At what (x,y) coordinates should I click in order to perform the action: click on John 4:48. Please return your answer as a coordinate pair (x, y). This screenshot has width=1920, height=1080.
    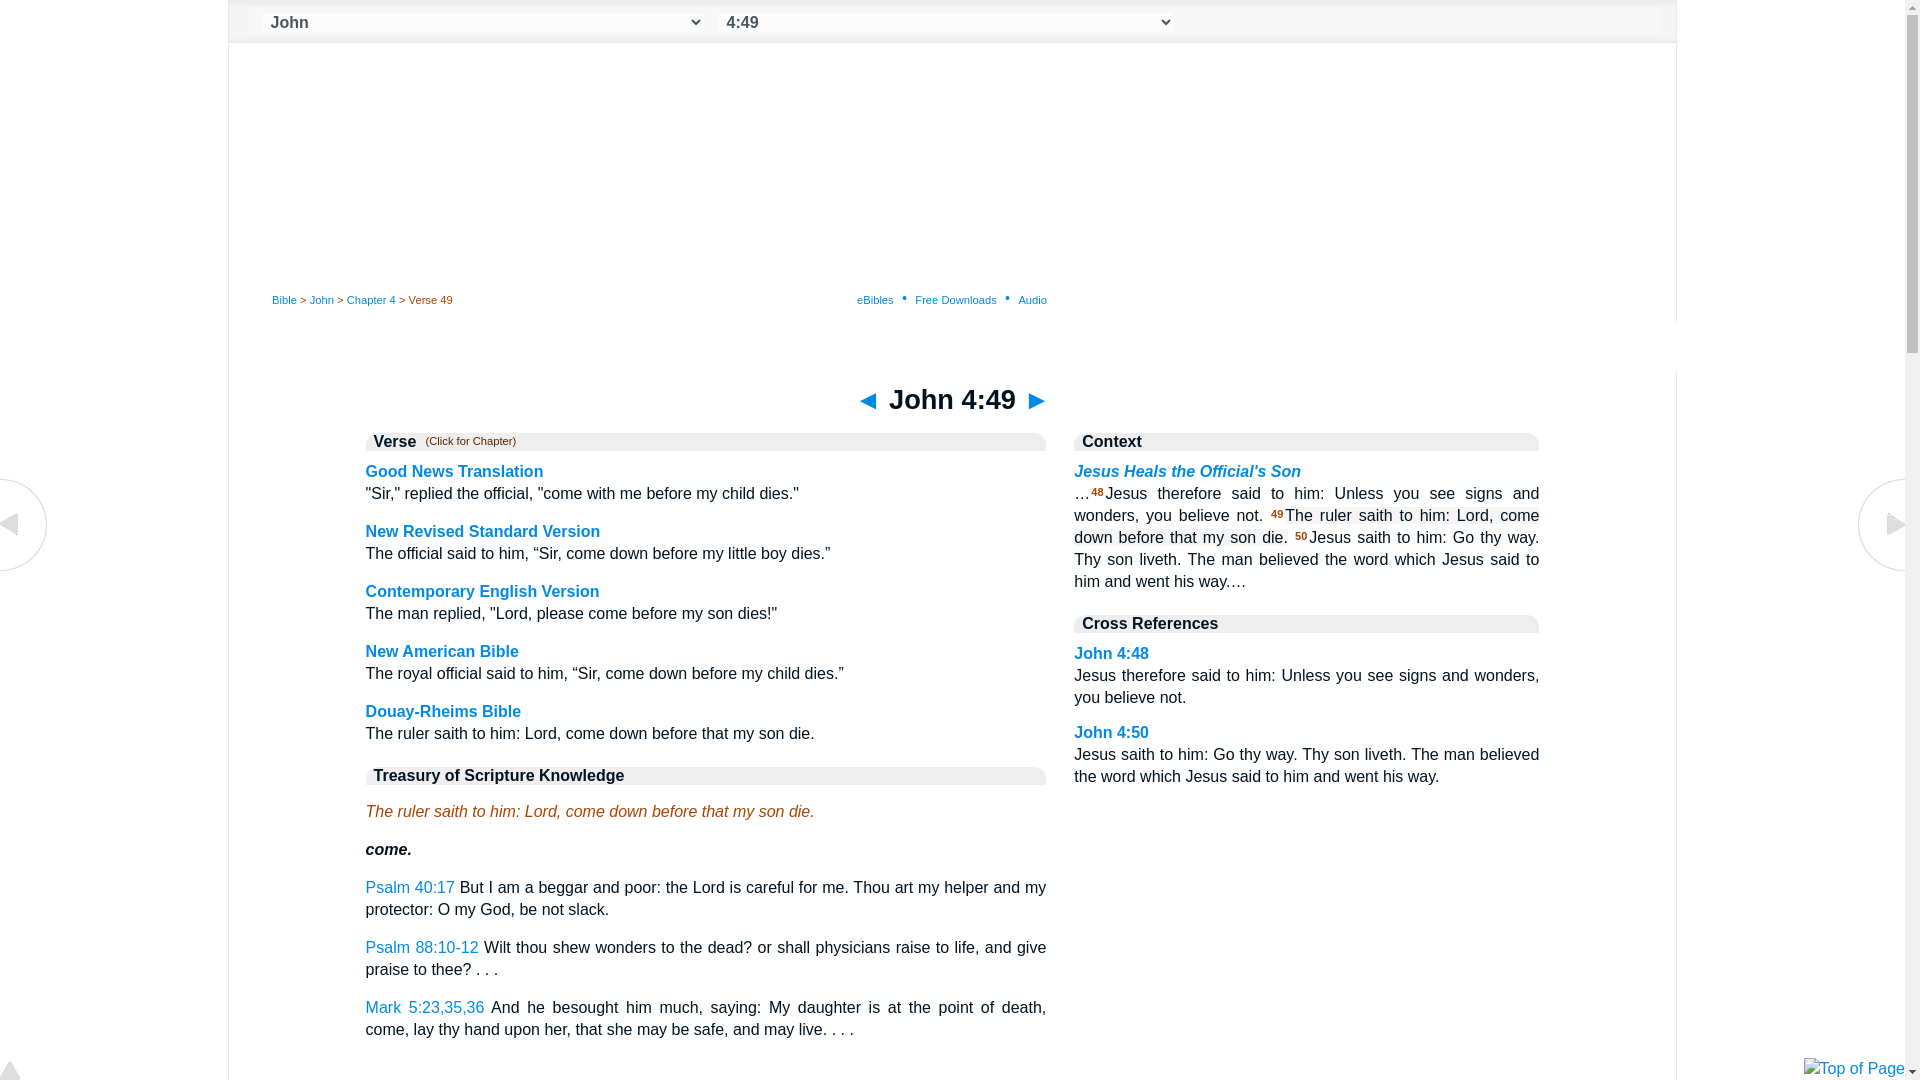
    Looking at the image, I should click on (24, 568).